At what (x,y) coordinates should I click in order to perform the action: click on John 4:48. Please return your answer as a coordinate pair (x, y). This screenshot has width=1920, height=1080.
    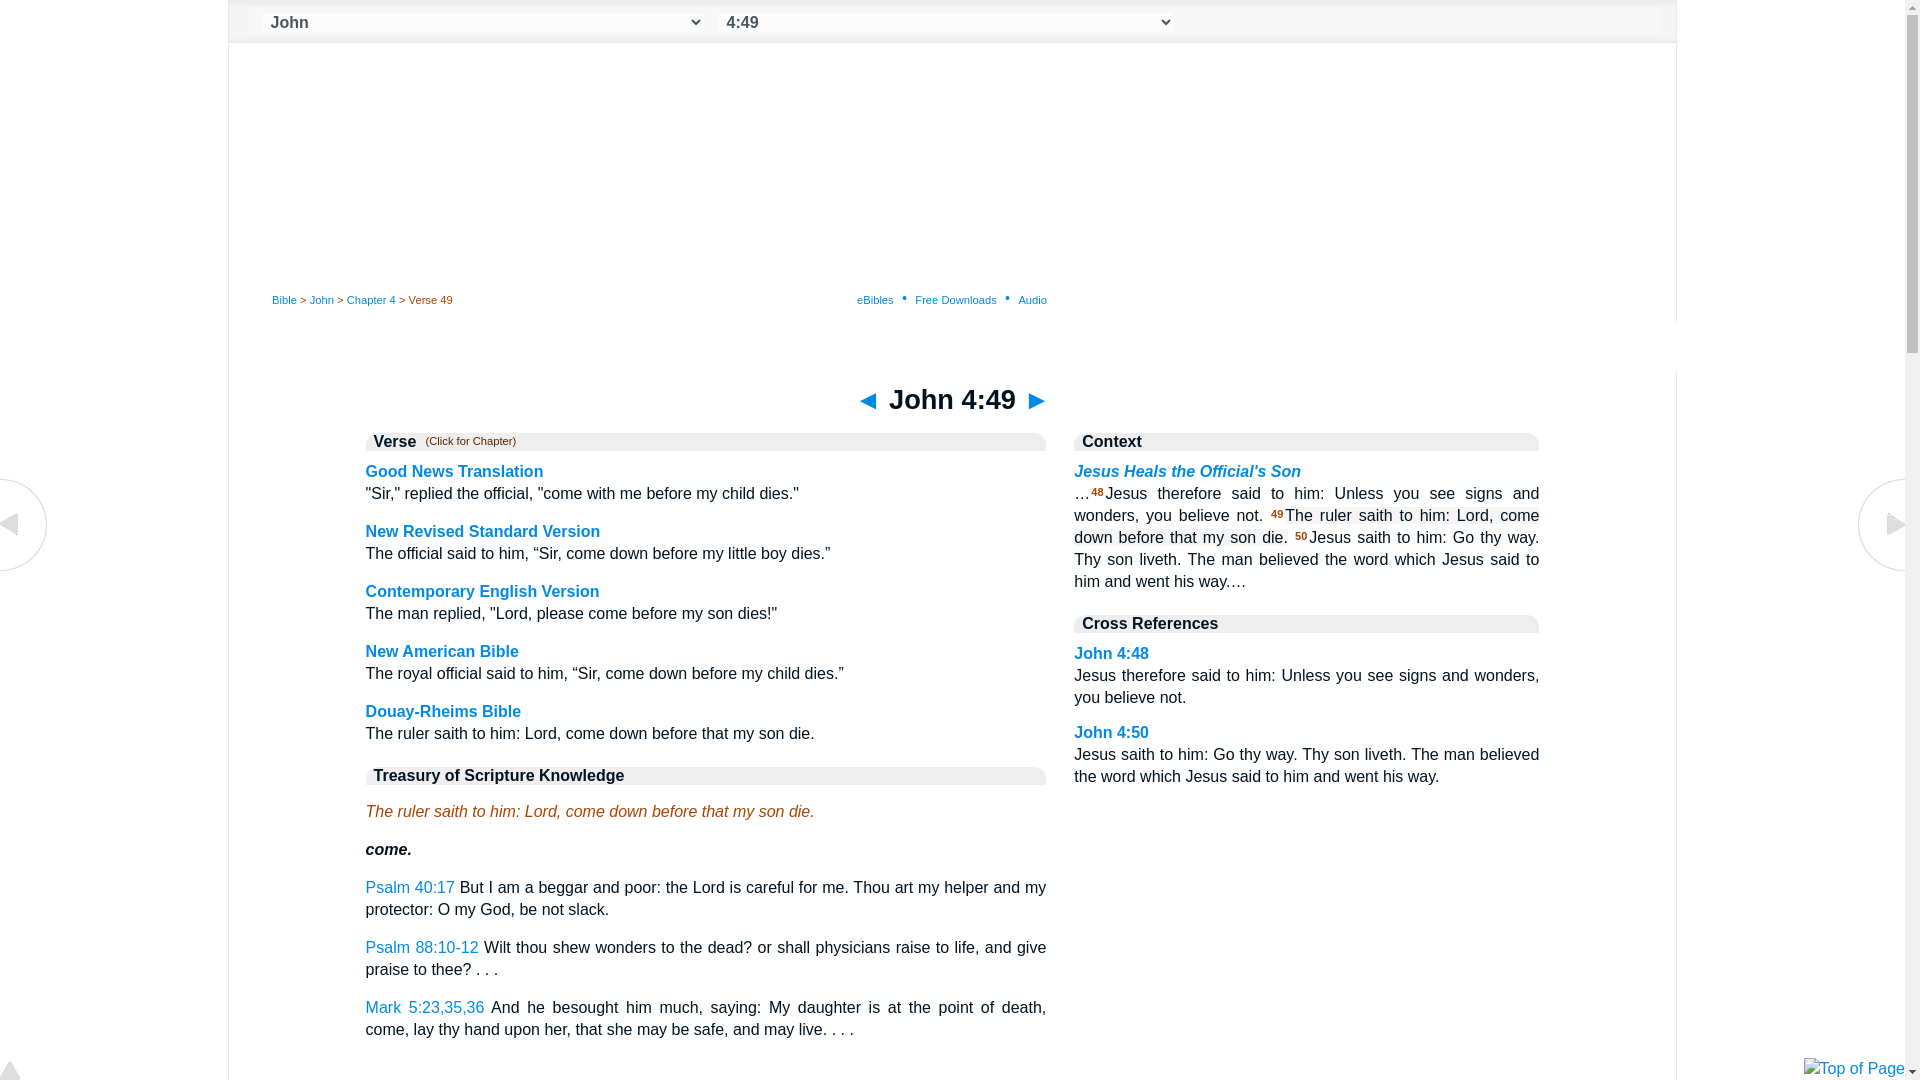
    Looking at the image, I should click on (24, 568).